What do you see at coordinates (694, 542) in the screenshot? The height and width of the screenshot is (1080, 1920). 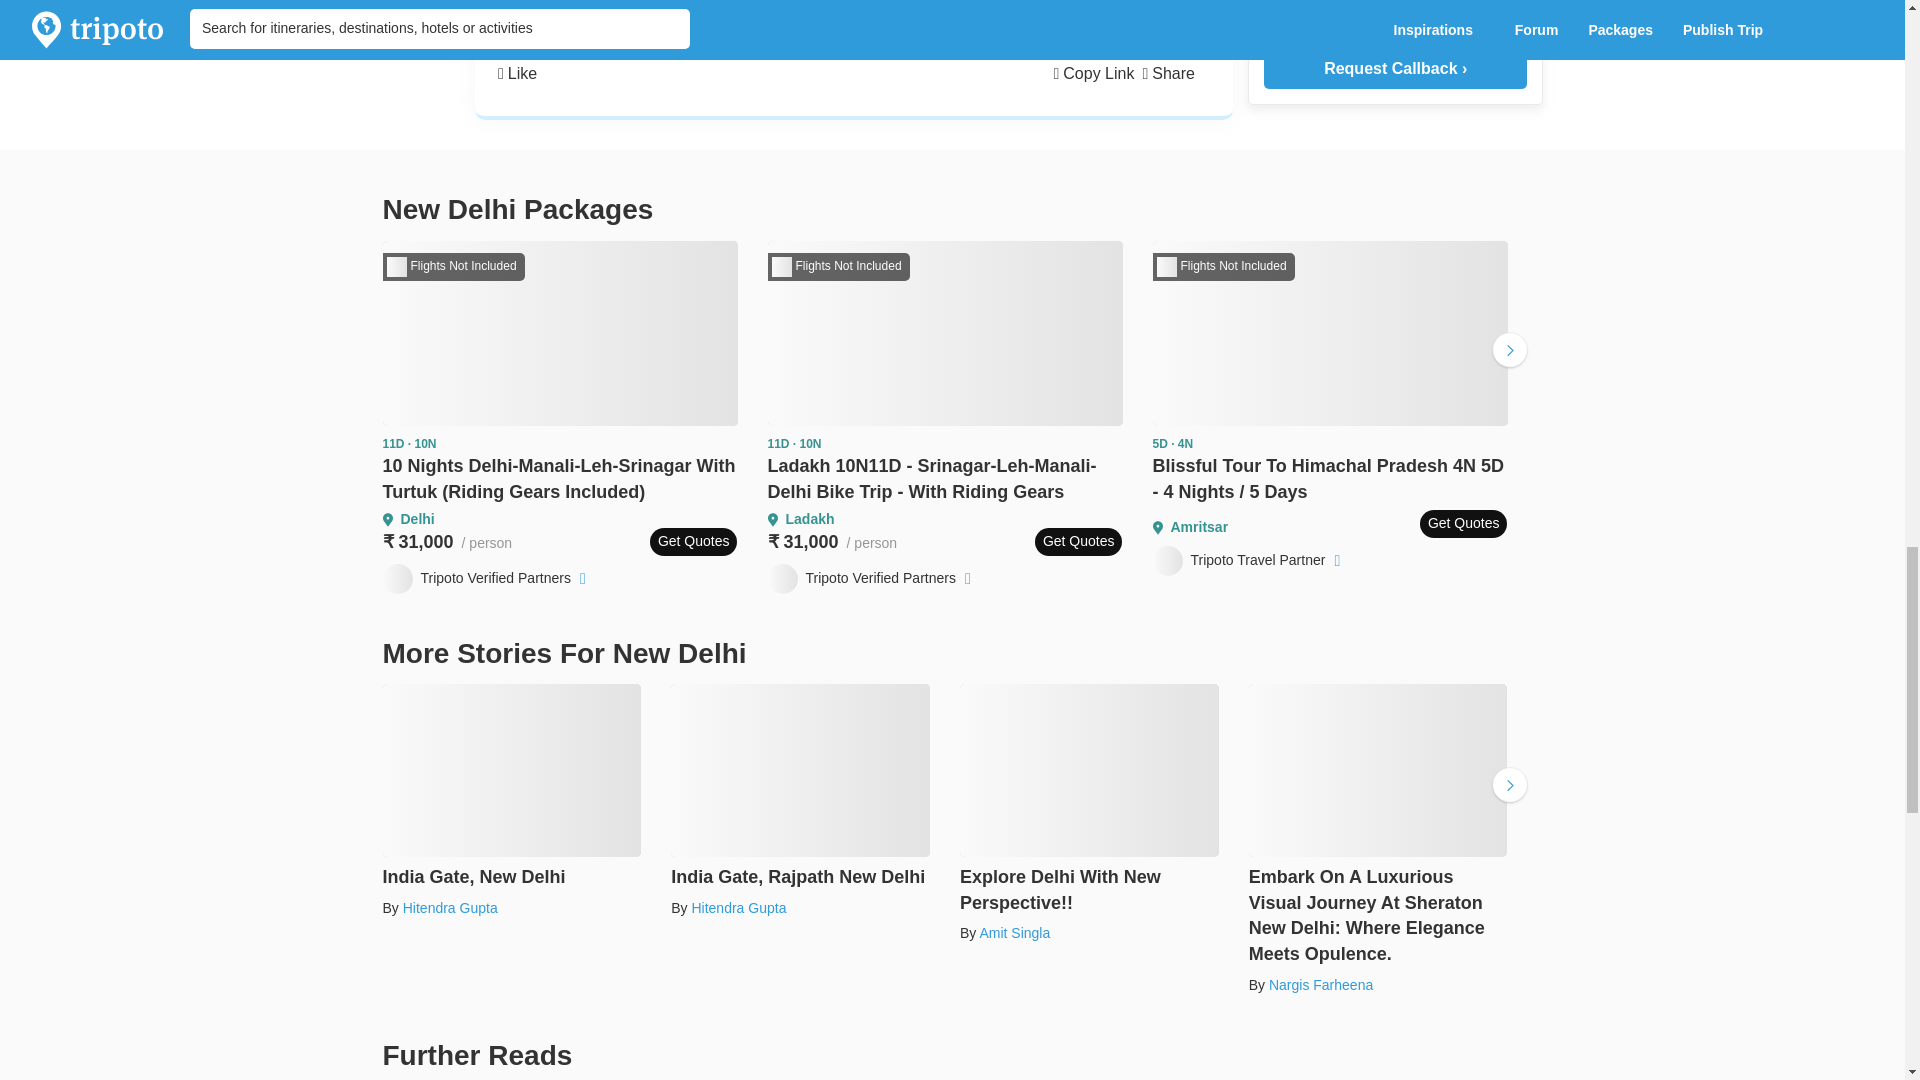 I see `Get Quotes` at bounding box center [694, 542].